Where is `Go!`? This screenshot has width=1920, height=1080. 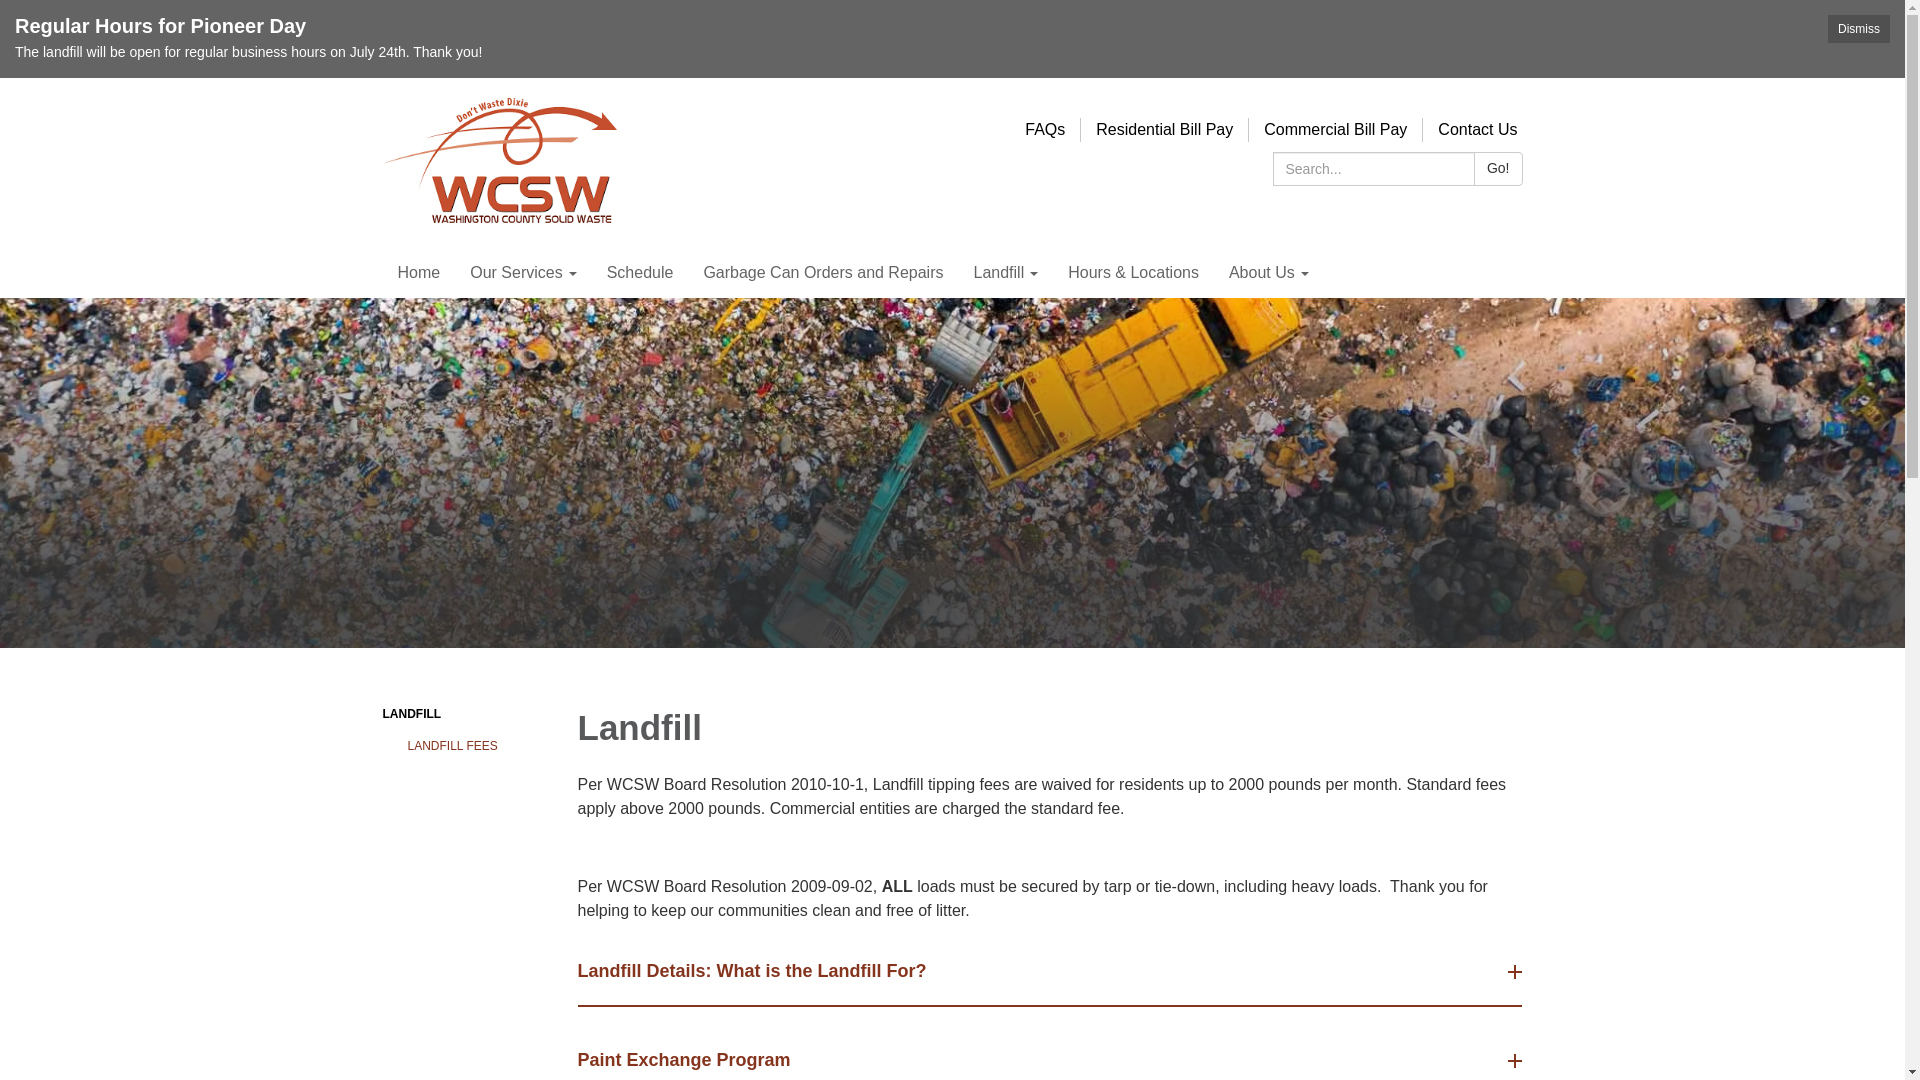 Go! is located at coordinates (1498, 168).